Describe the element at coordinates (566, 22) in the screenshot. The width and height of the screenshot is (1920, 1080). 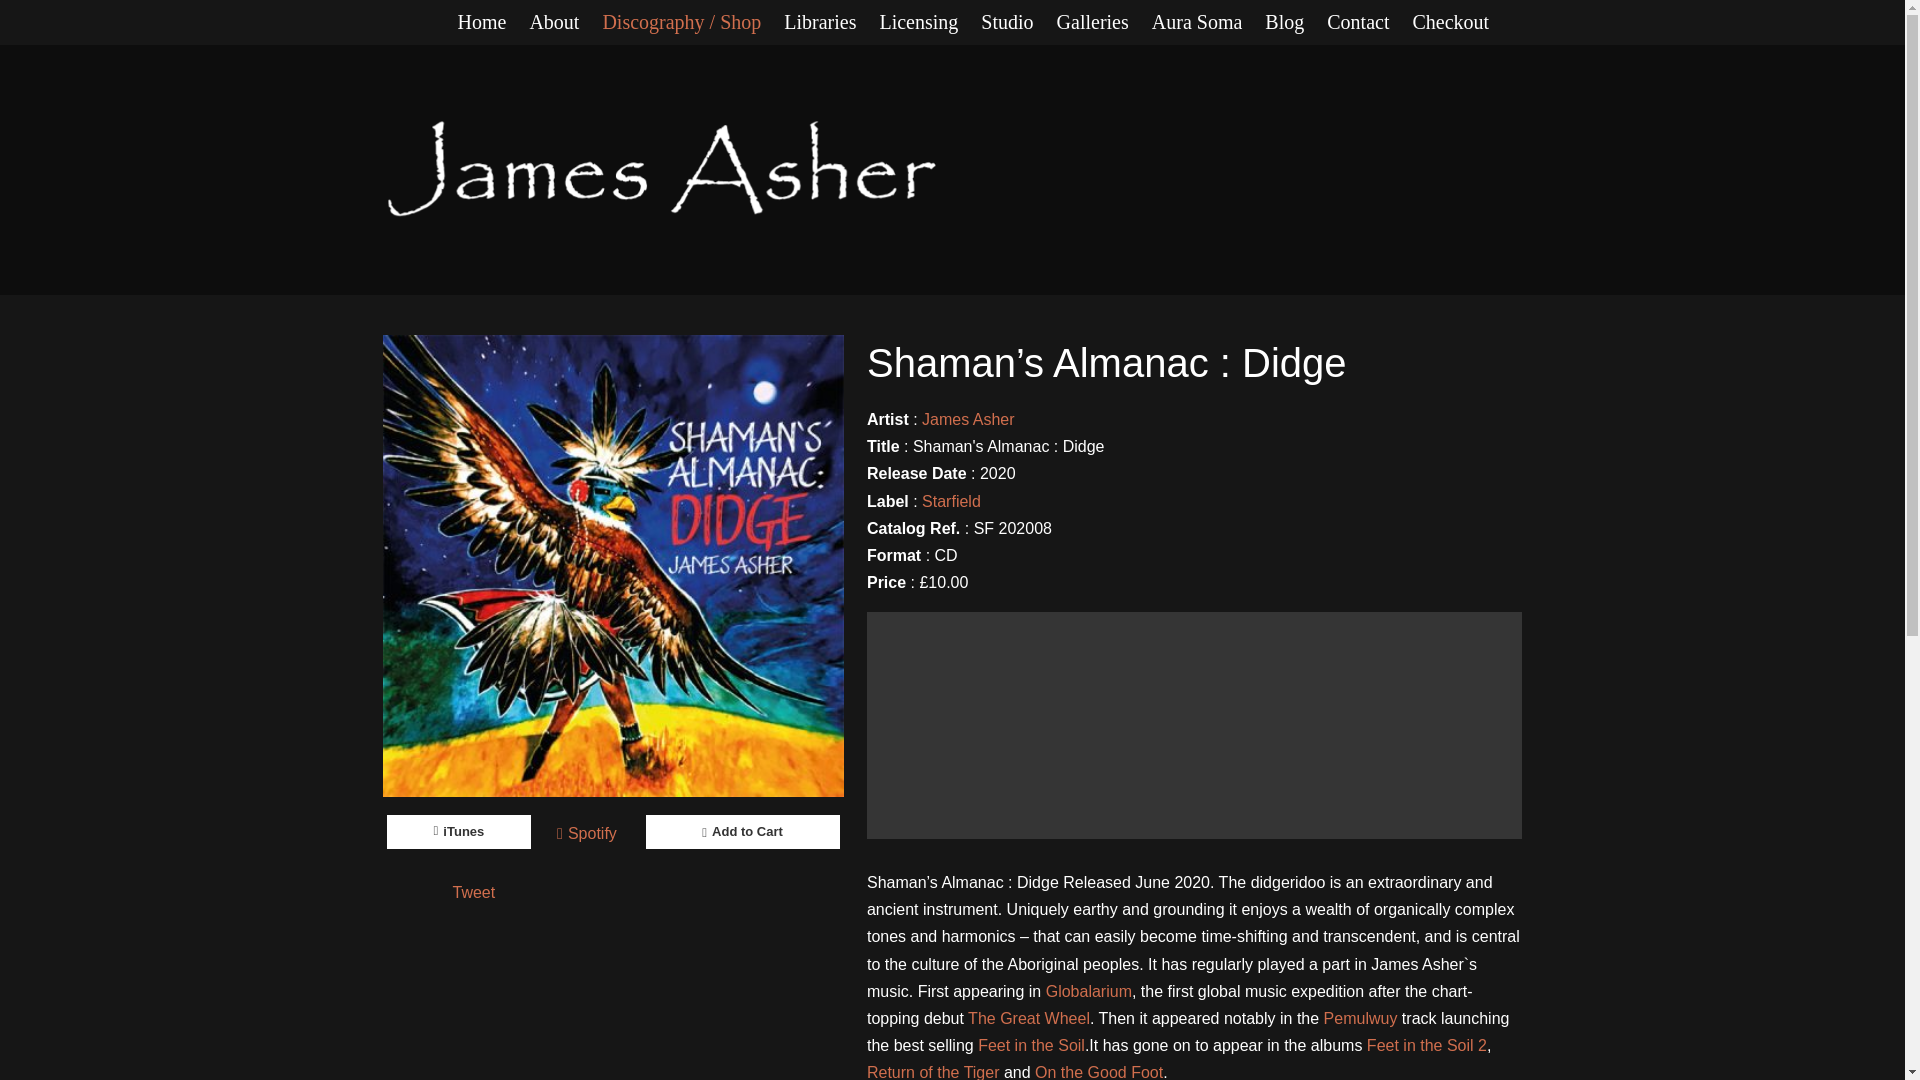
I see `About` at that location.